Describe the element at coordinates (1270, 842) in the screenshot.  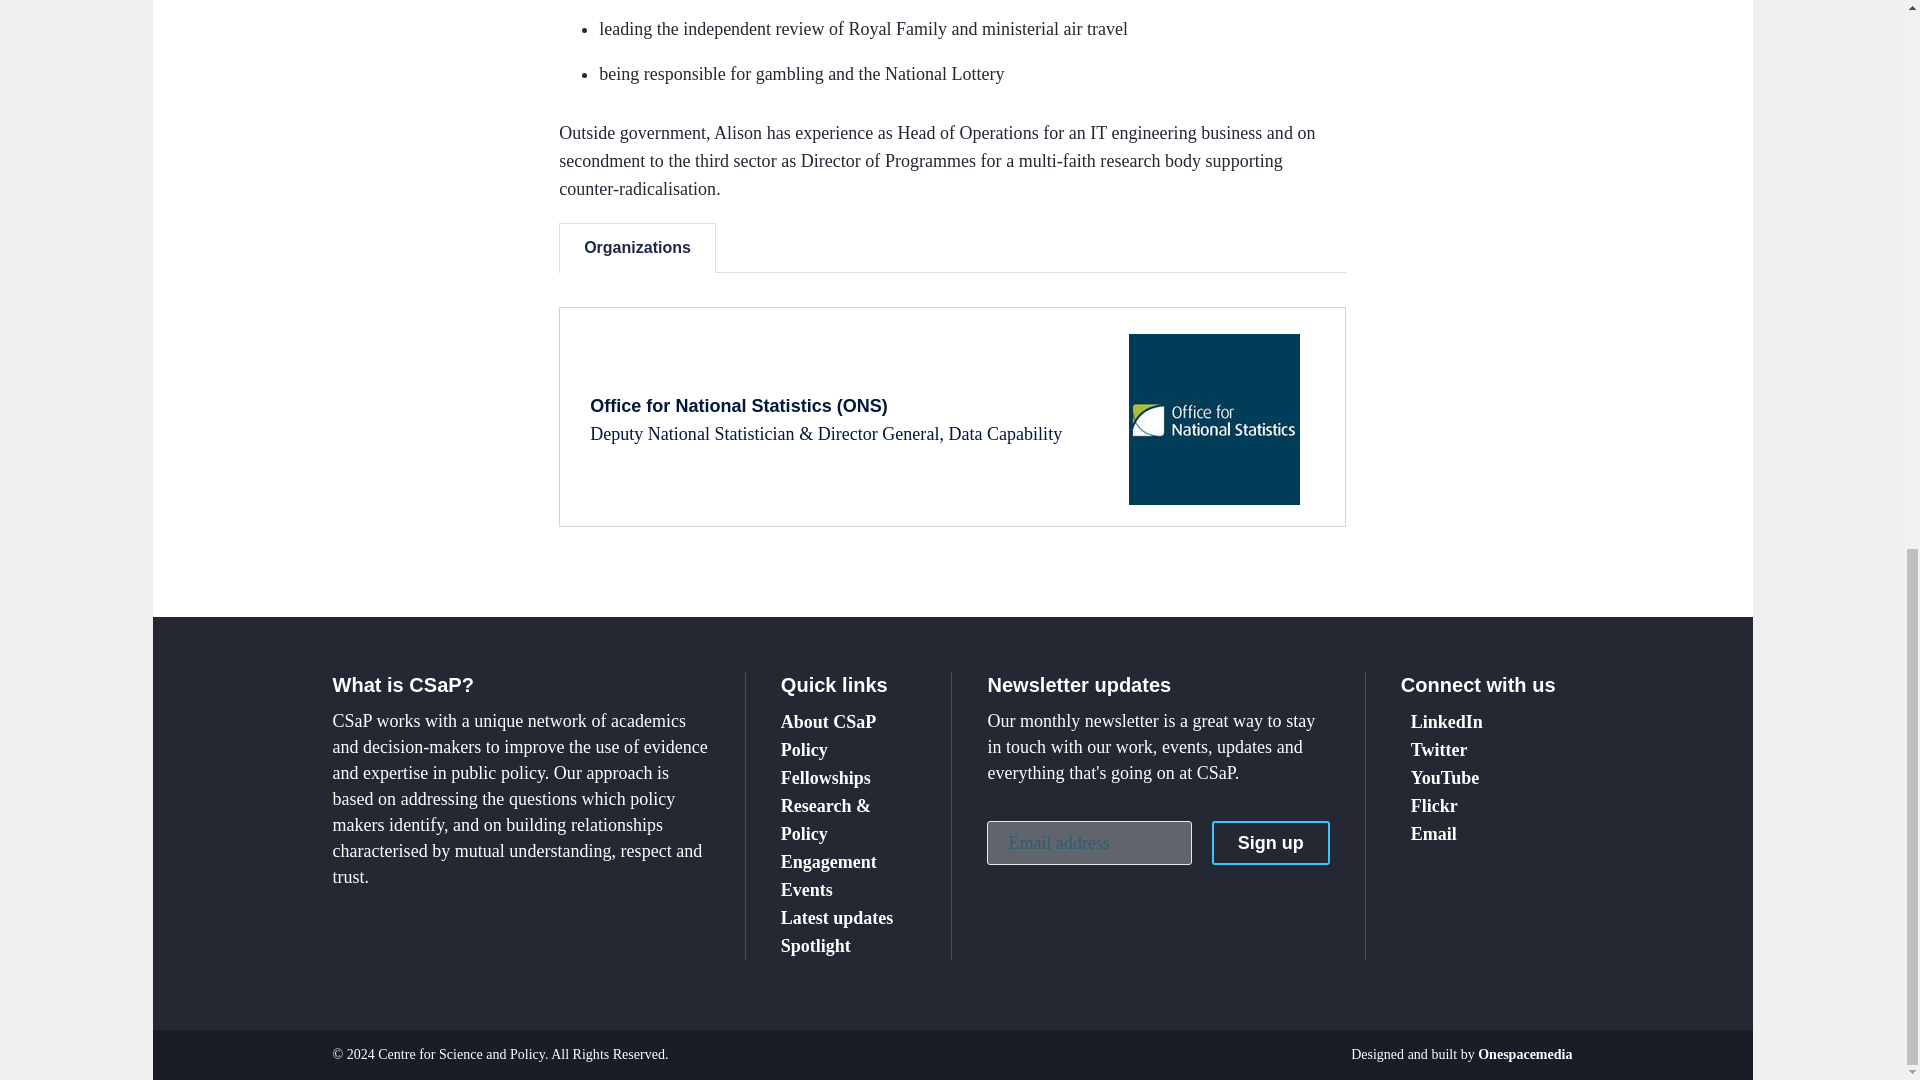
I see `Sign up` at that location.